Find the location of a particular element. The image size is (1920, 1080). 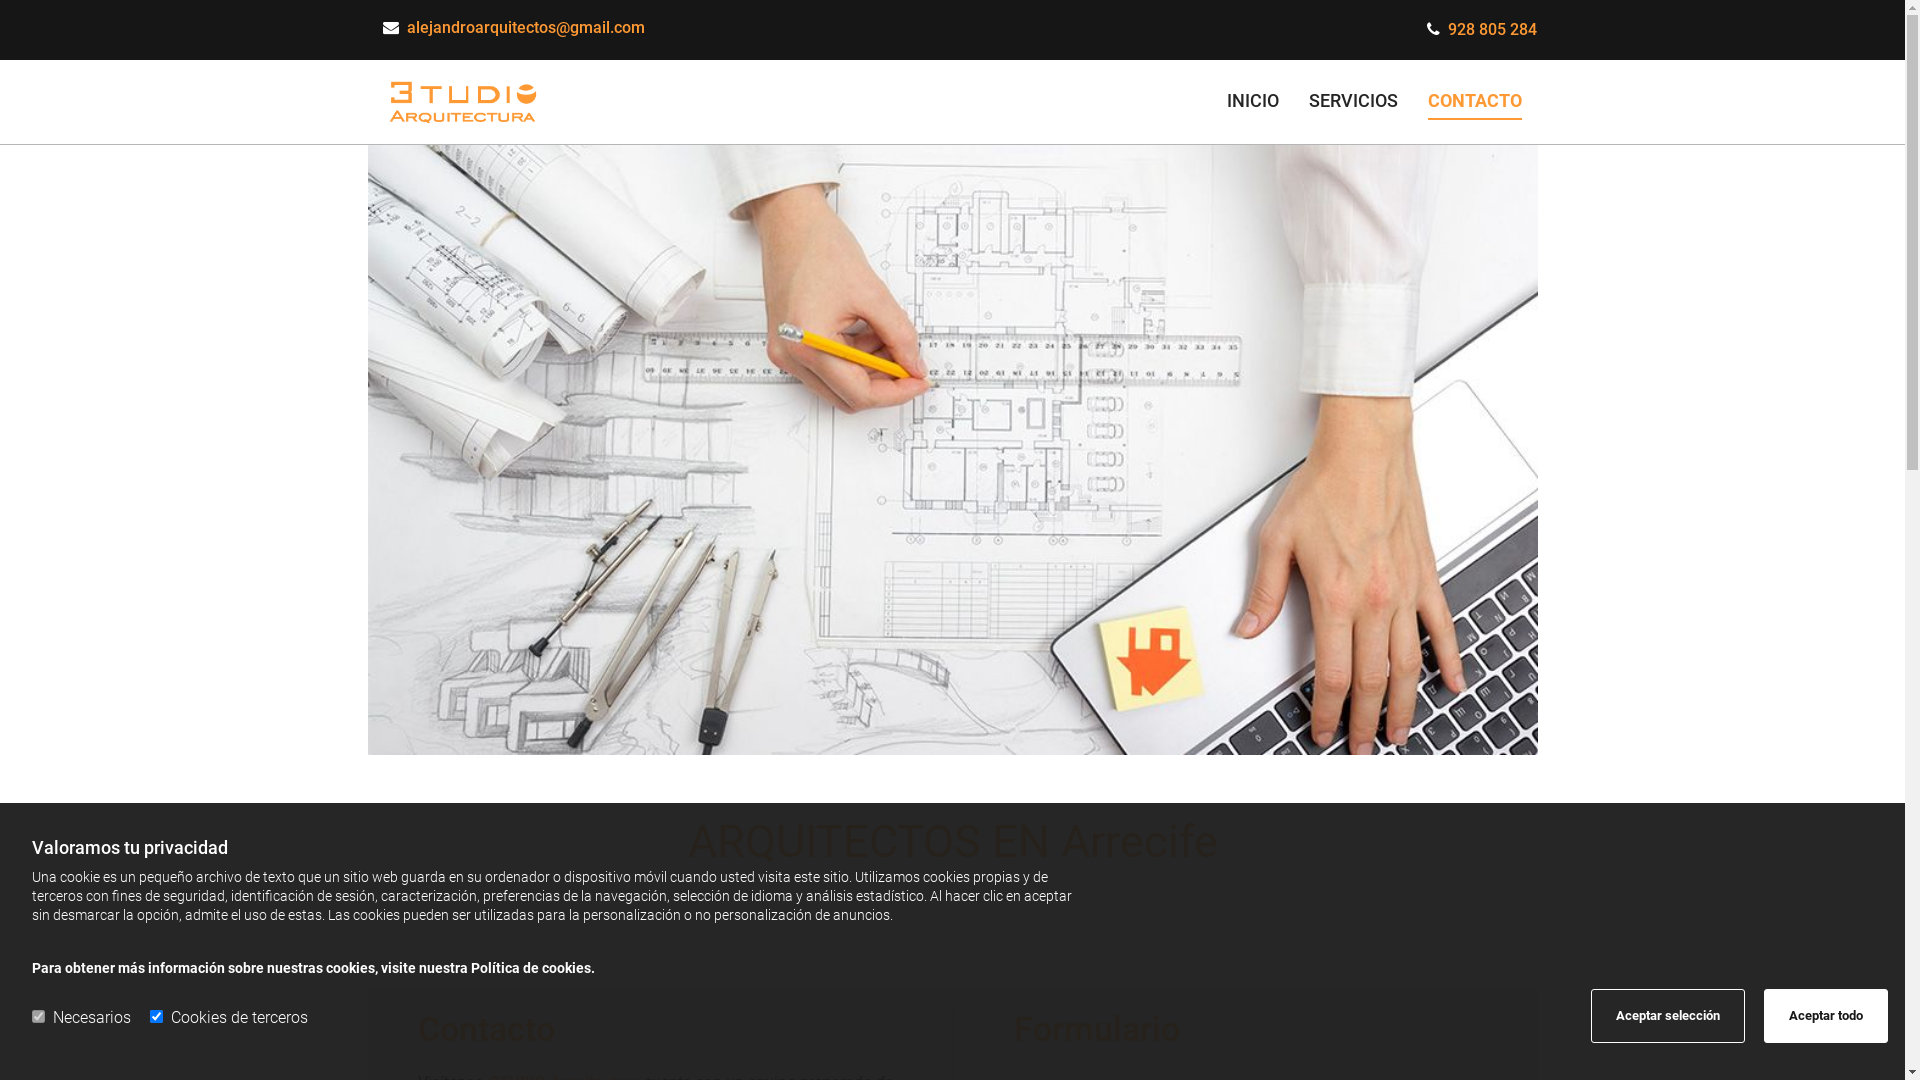

SERVICIOS is located at coordinates (1354, 102).